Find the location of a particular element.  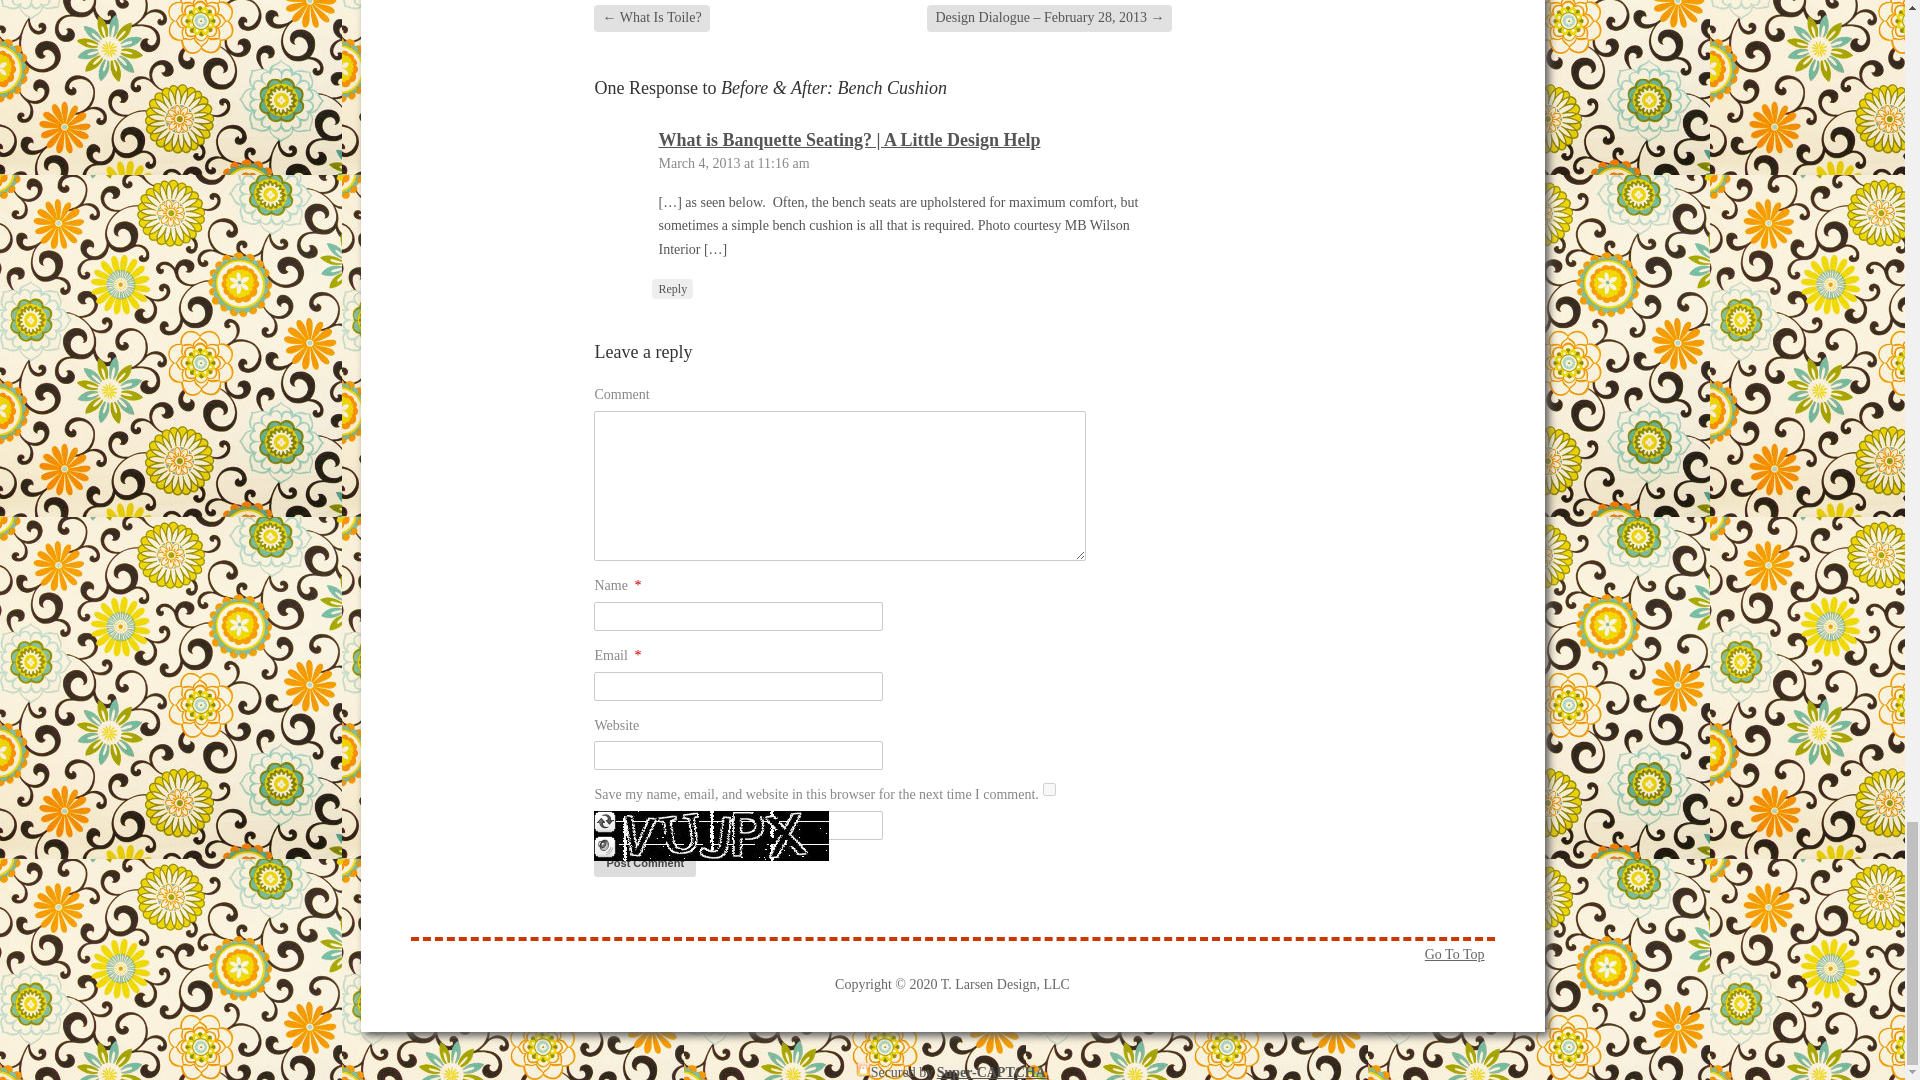

Post Comment is located at coordinates (644, 862).